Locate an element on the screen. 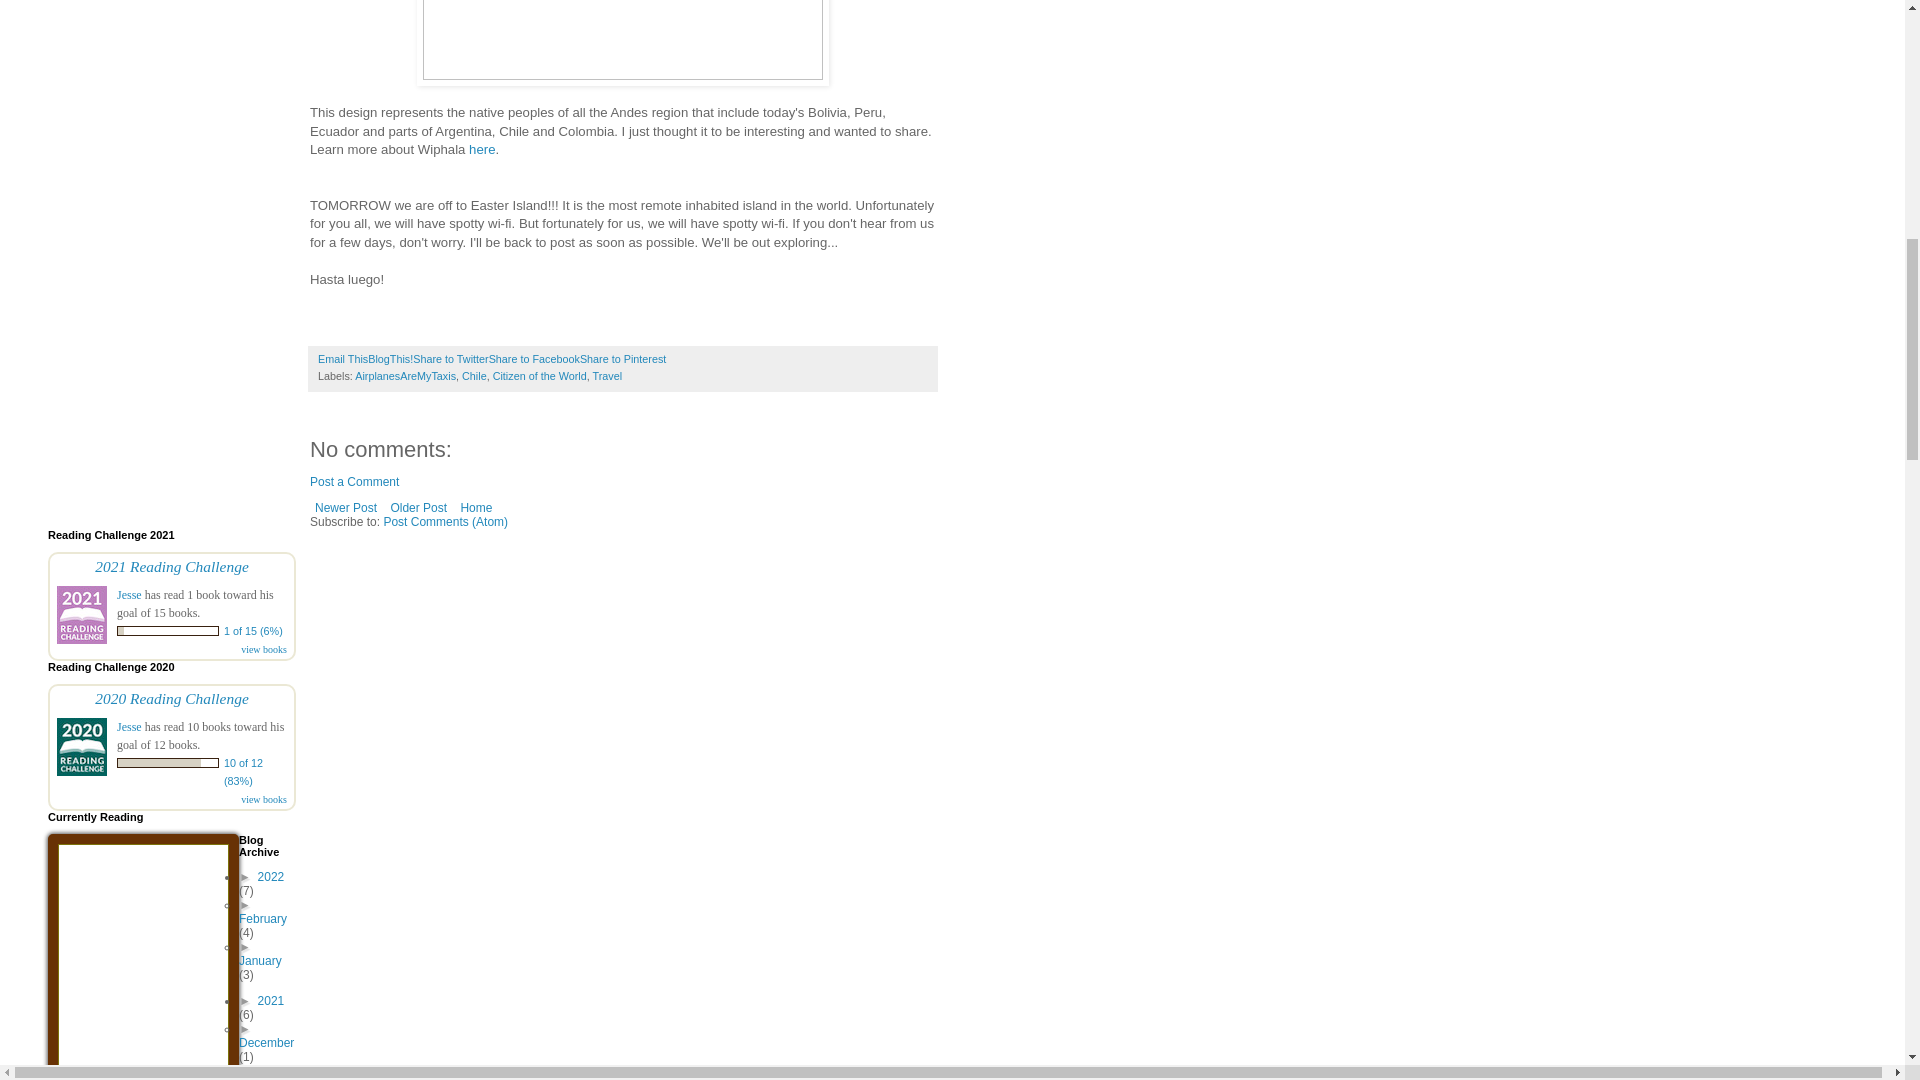  Newer Post is located at coordinates (346, 507).